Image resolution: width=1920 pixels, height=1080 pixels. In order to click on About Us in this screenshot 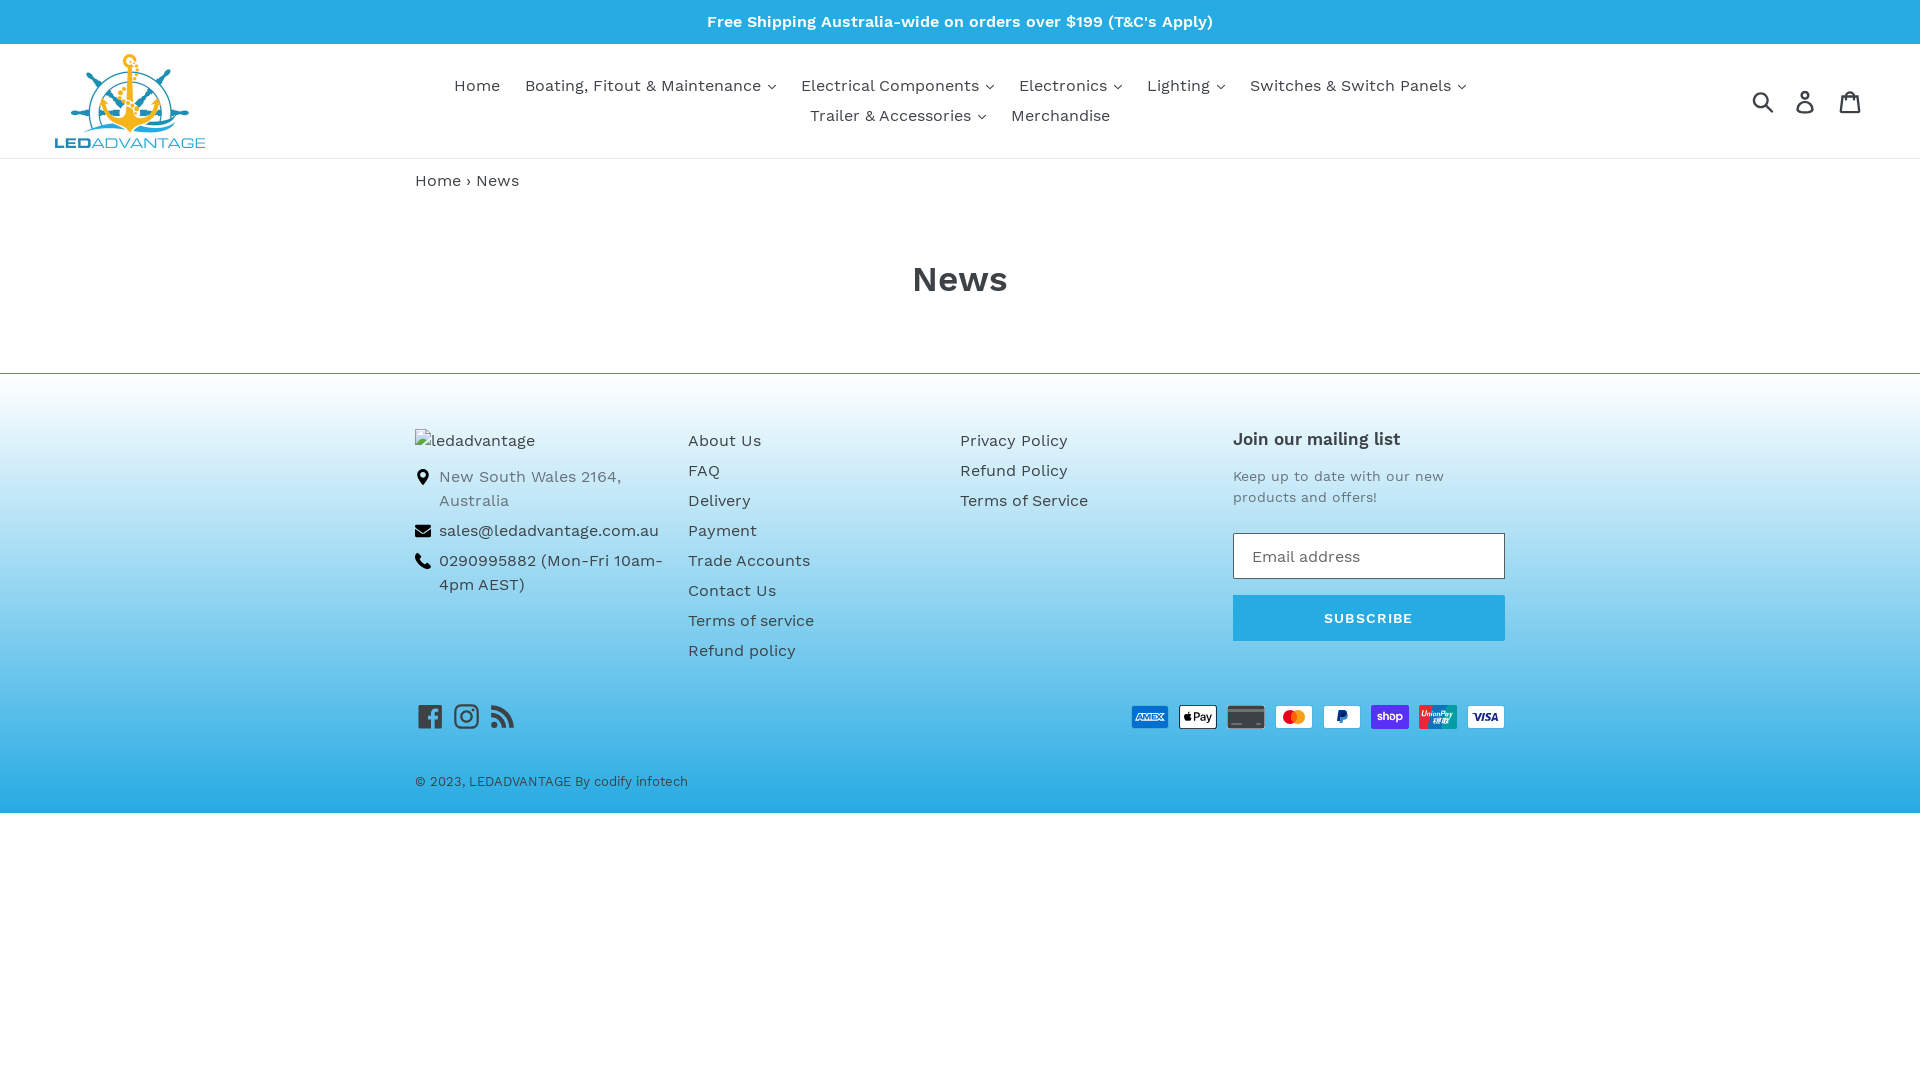, I will do `click(724, 440)`.